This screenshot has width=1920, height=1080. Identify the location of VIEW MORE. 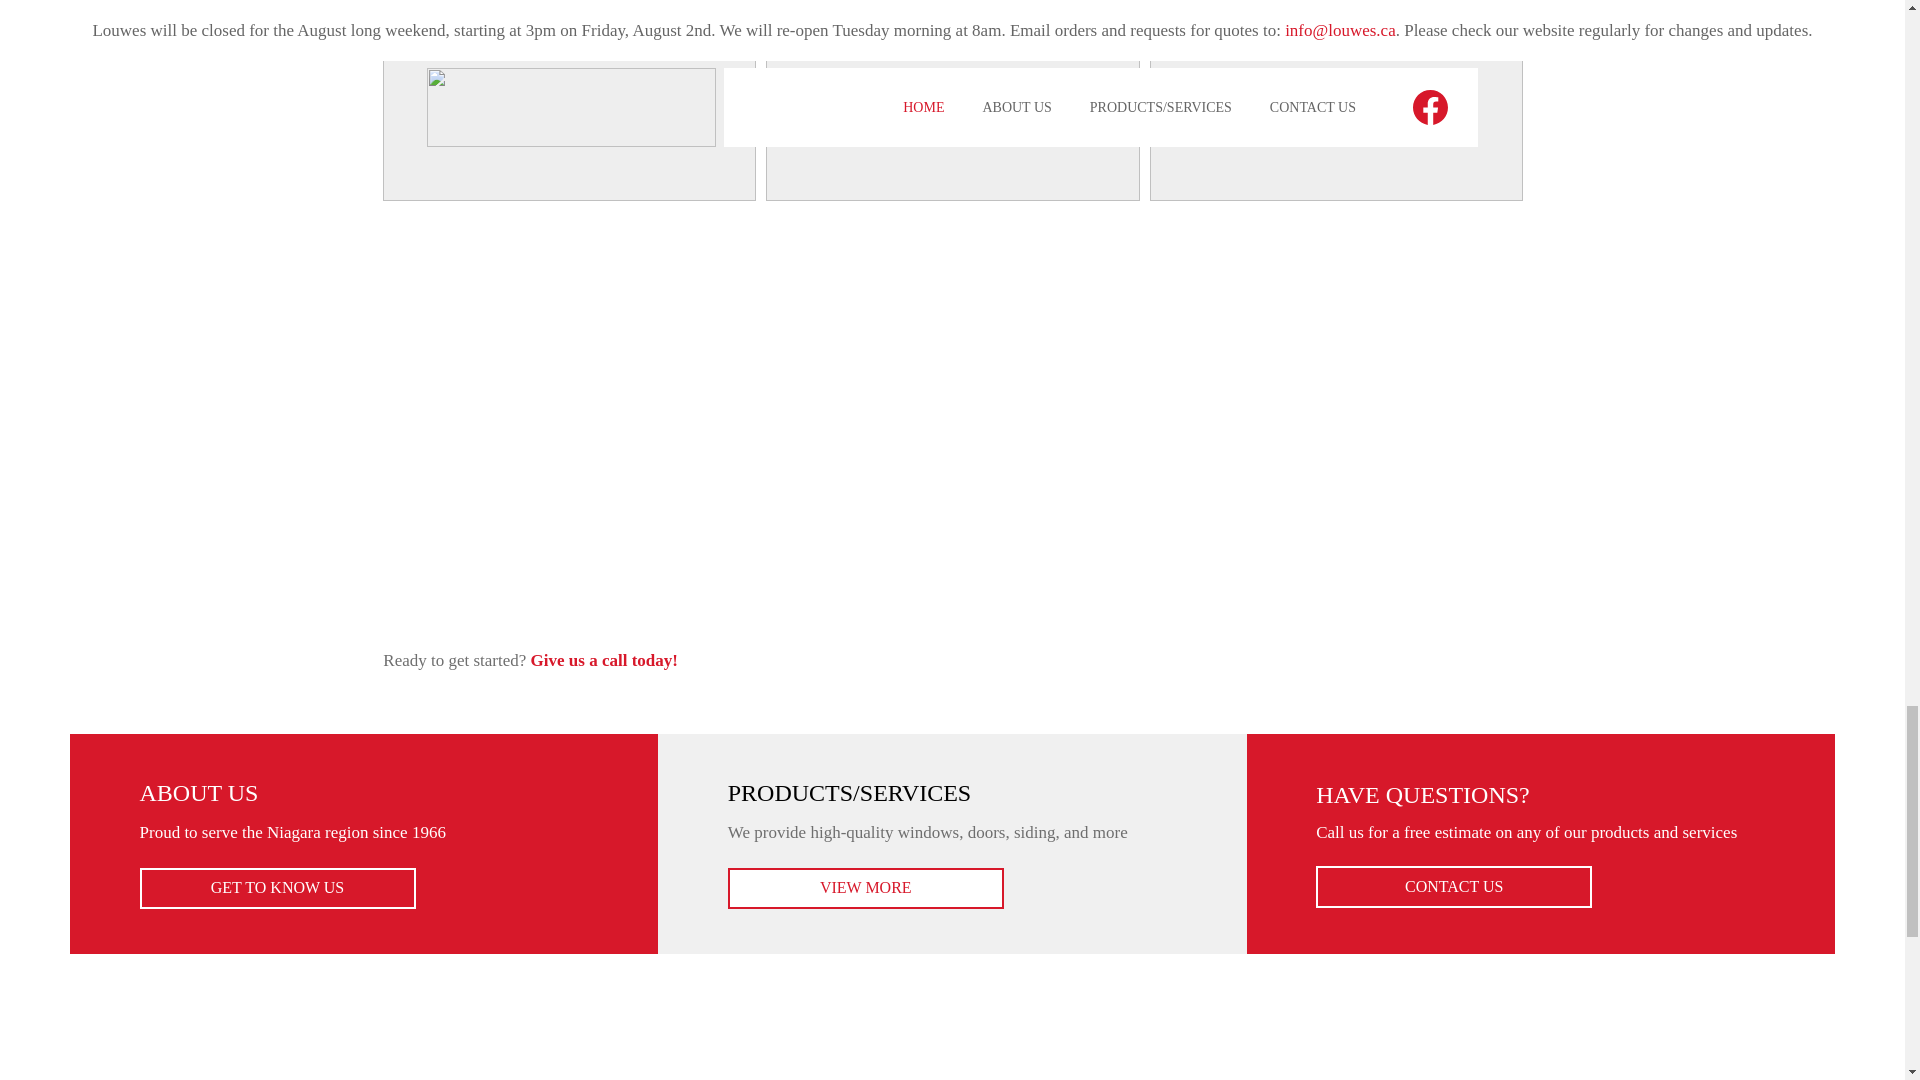
(866, 889).